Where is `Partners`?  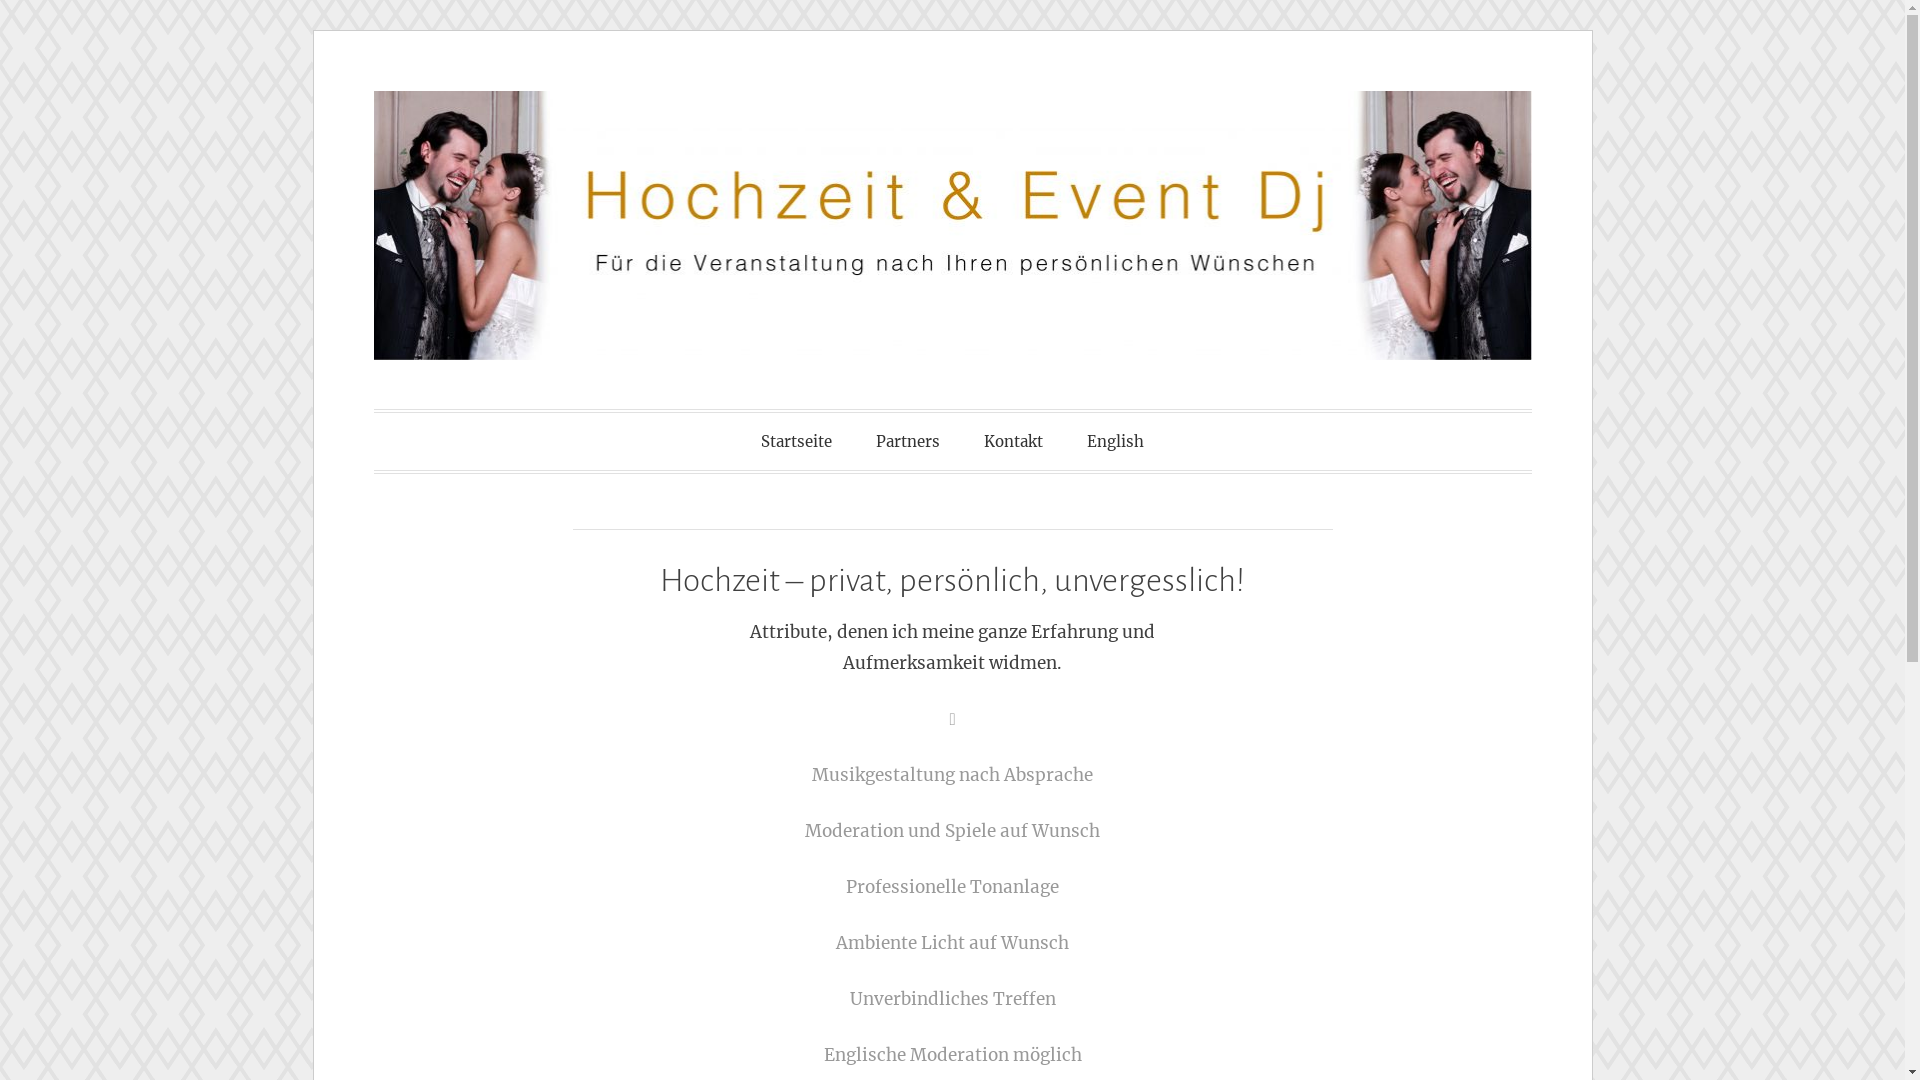 Partners is located at coordinates (908, 442).